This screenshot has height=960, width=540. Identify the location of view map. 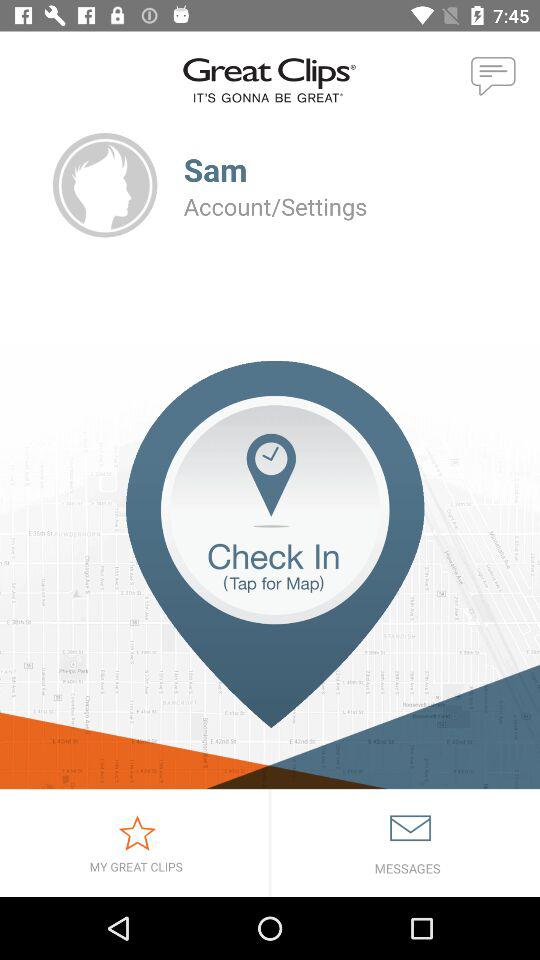
(270, 574).